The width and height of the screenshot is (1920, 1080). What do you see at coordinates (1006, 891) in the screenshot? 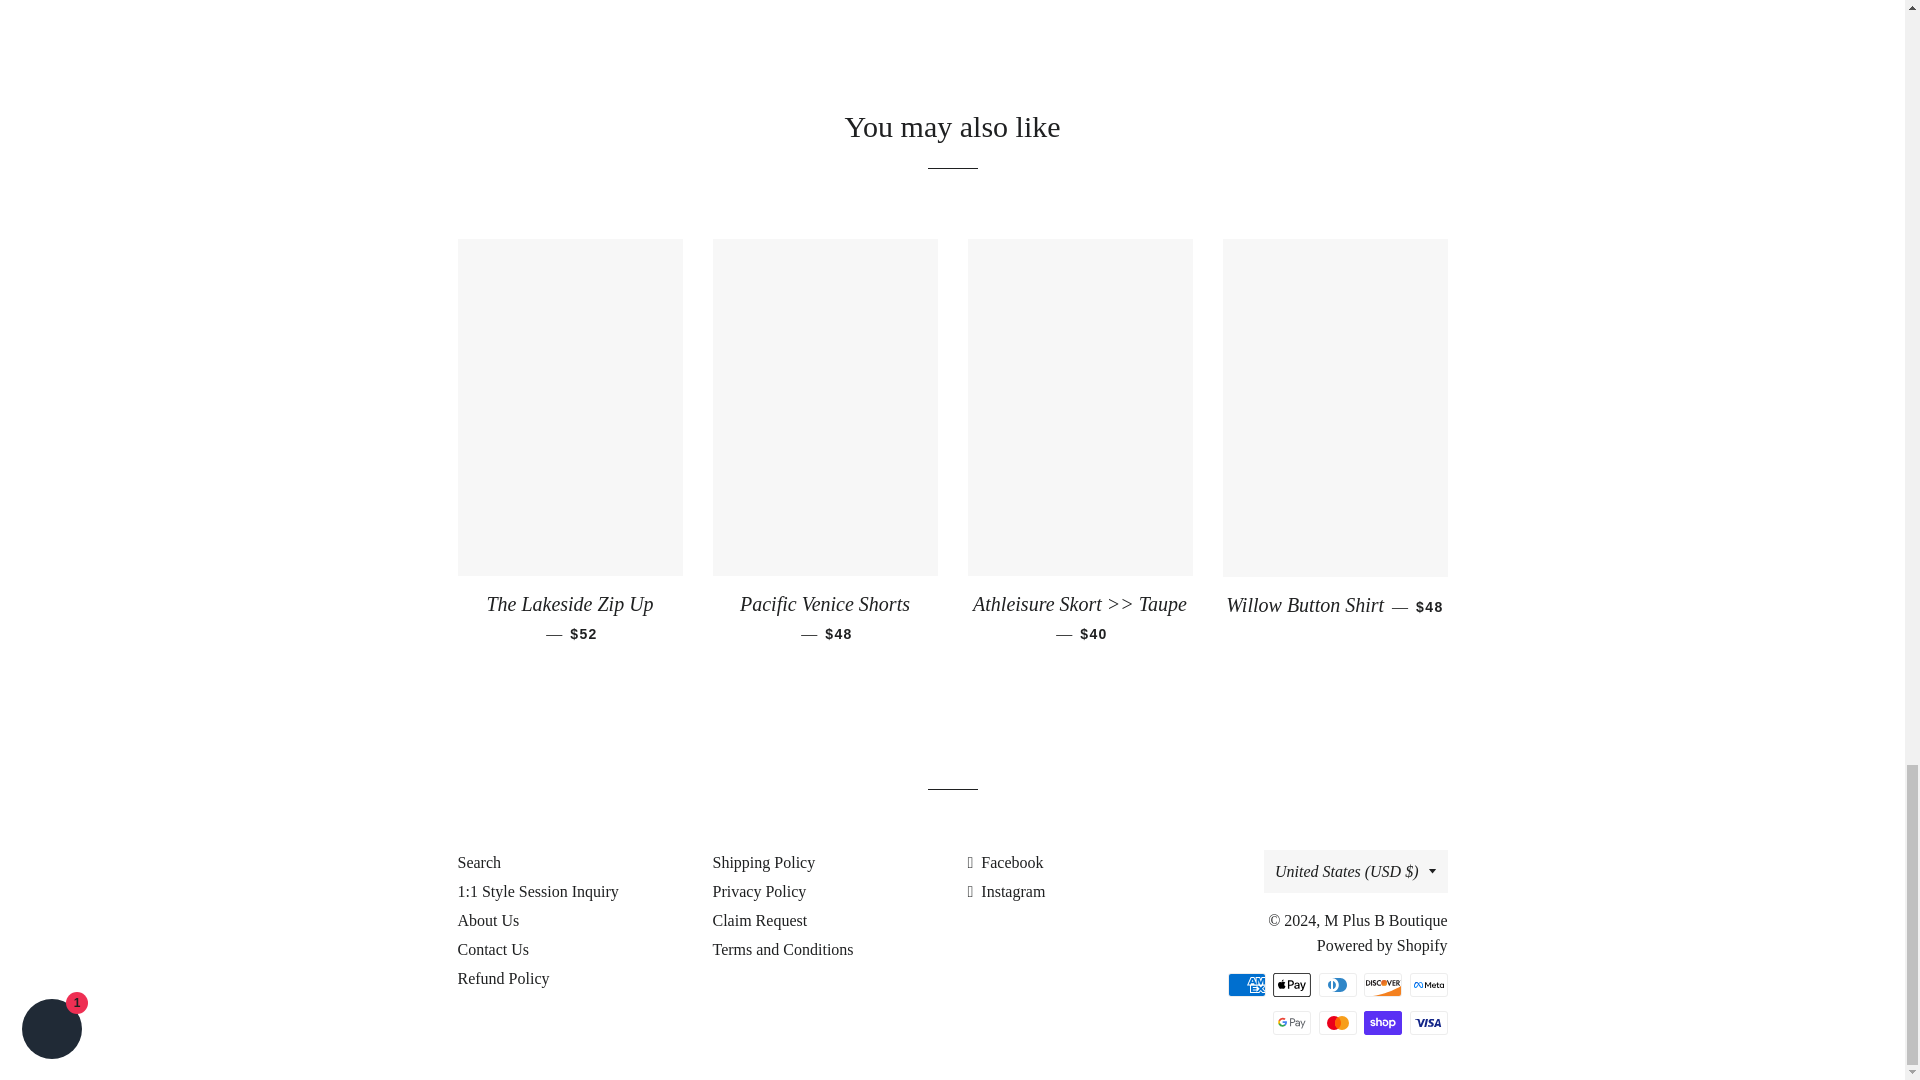
I see `M Plus B Boutique  on Instagram` at bounding box center [1006, 891].